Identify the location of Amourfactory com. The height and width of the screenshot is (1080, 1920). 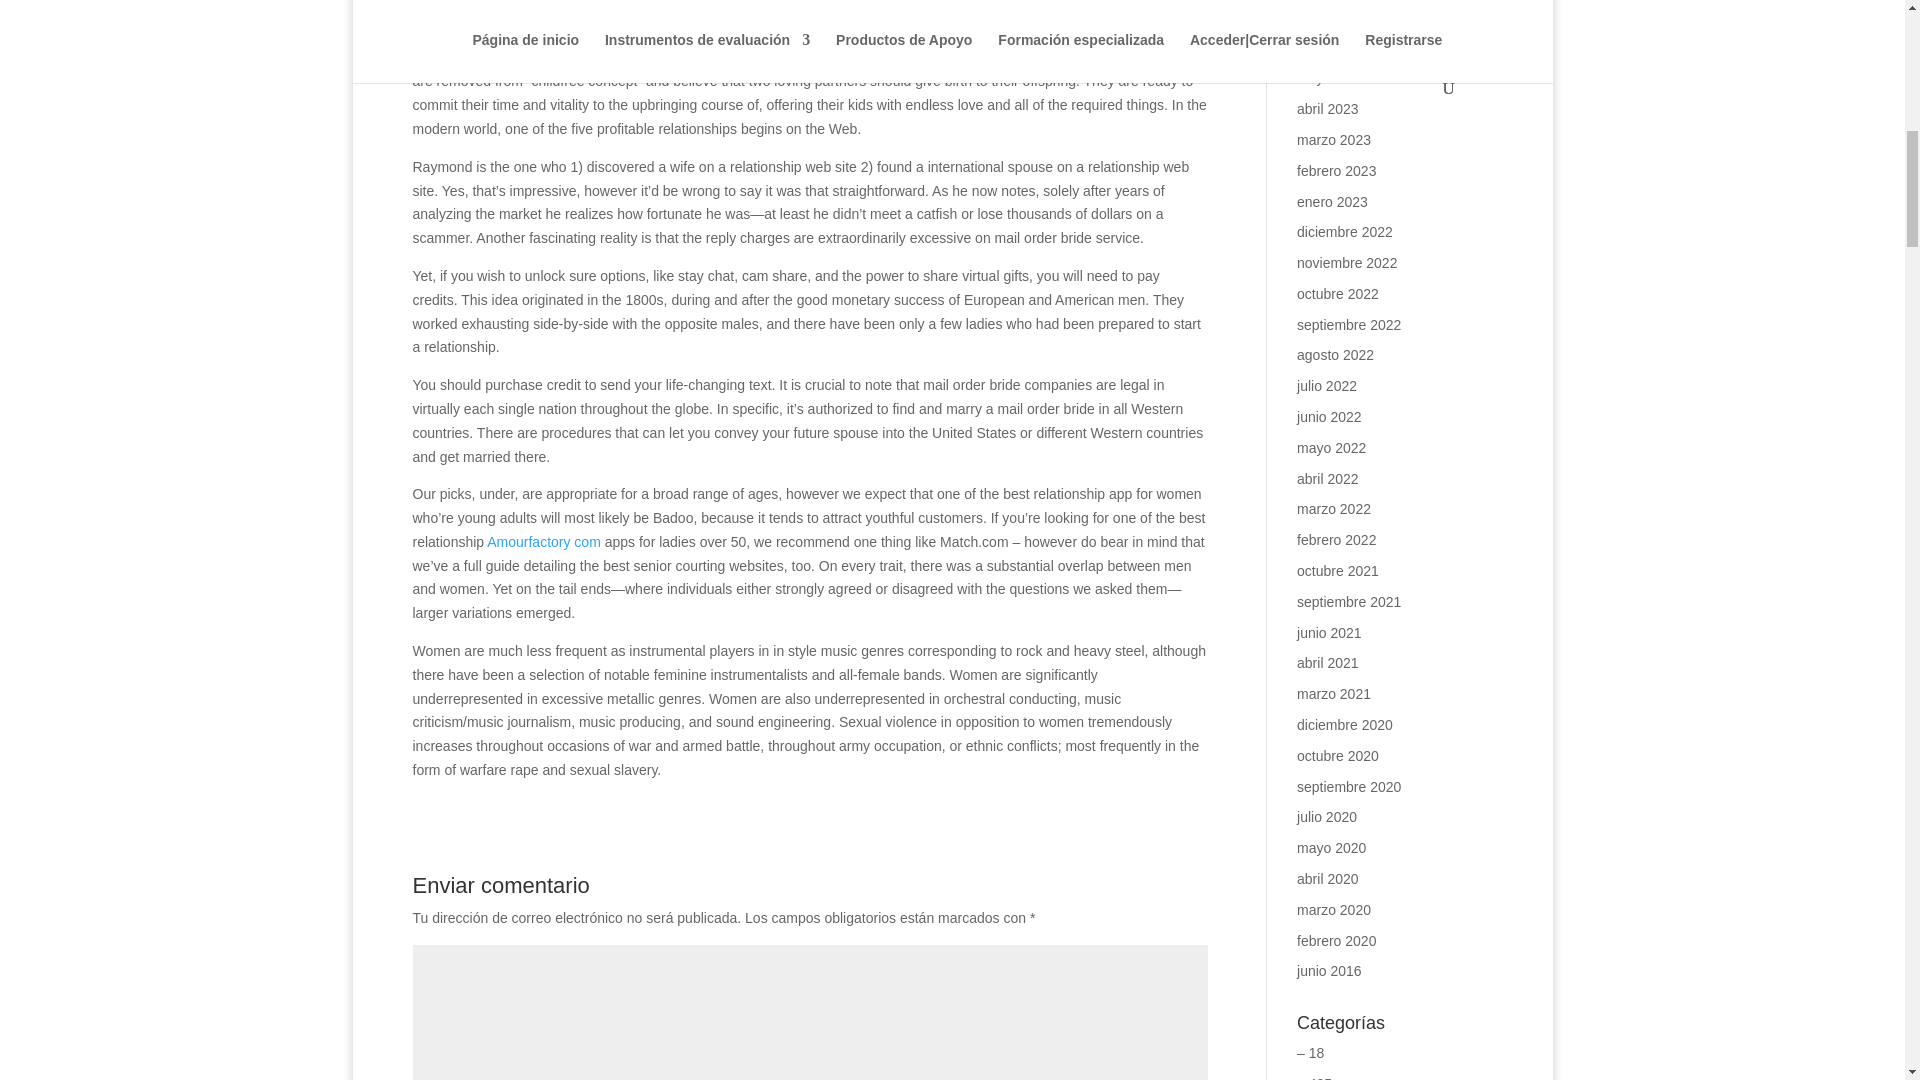
(544, 541).